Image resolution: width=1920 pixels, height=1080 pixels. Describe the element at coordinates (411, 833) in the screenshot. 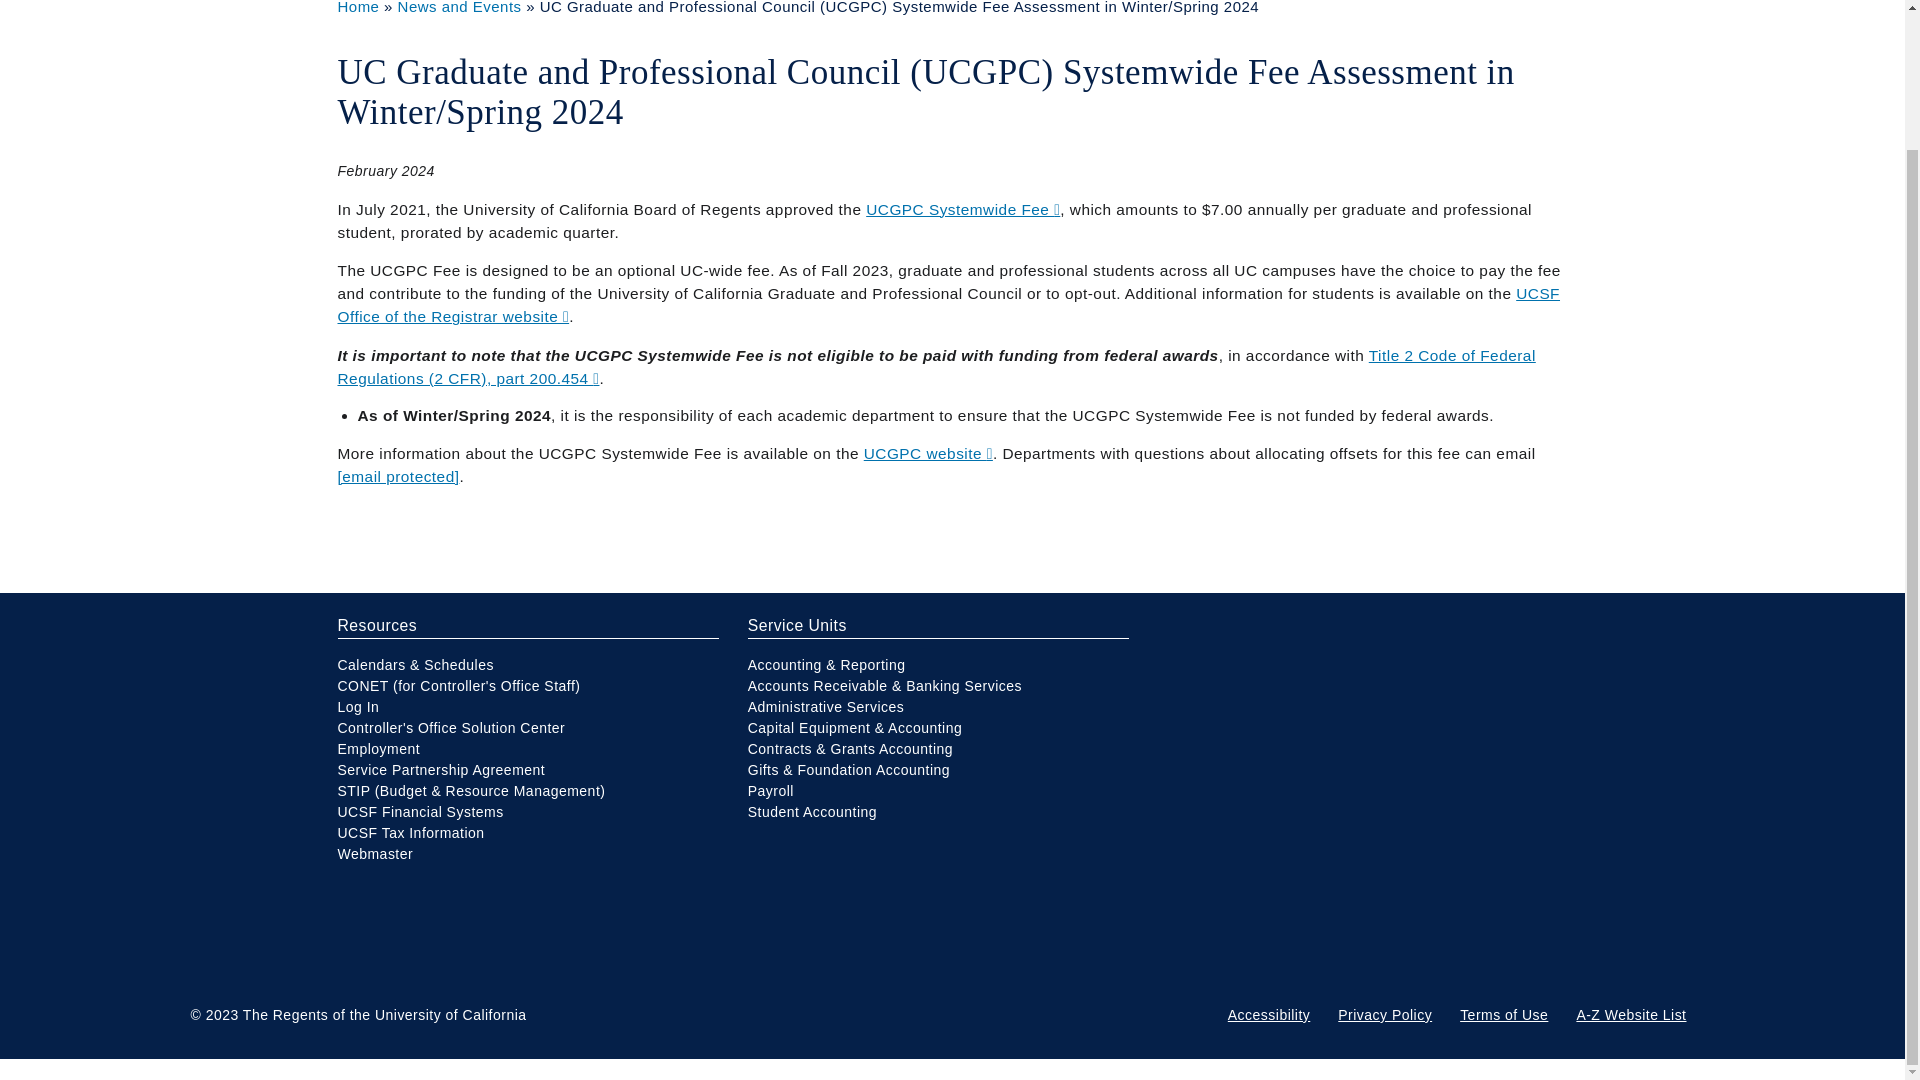

I see `UCSF Tax Information` at that location.